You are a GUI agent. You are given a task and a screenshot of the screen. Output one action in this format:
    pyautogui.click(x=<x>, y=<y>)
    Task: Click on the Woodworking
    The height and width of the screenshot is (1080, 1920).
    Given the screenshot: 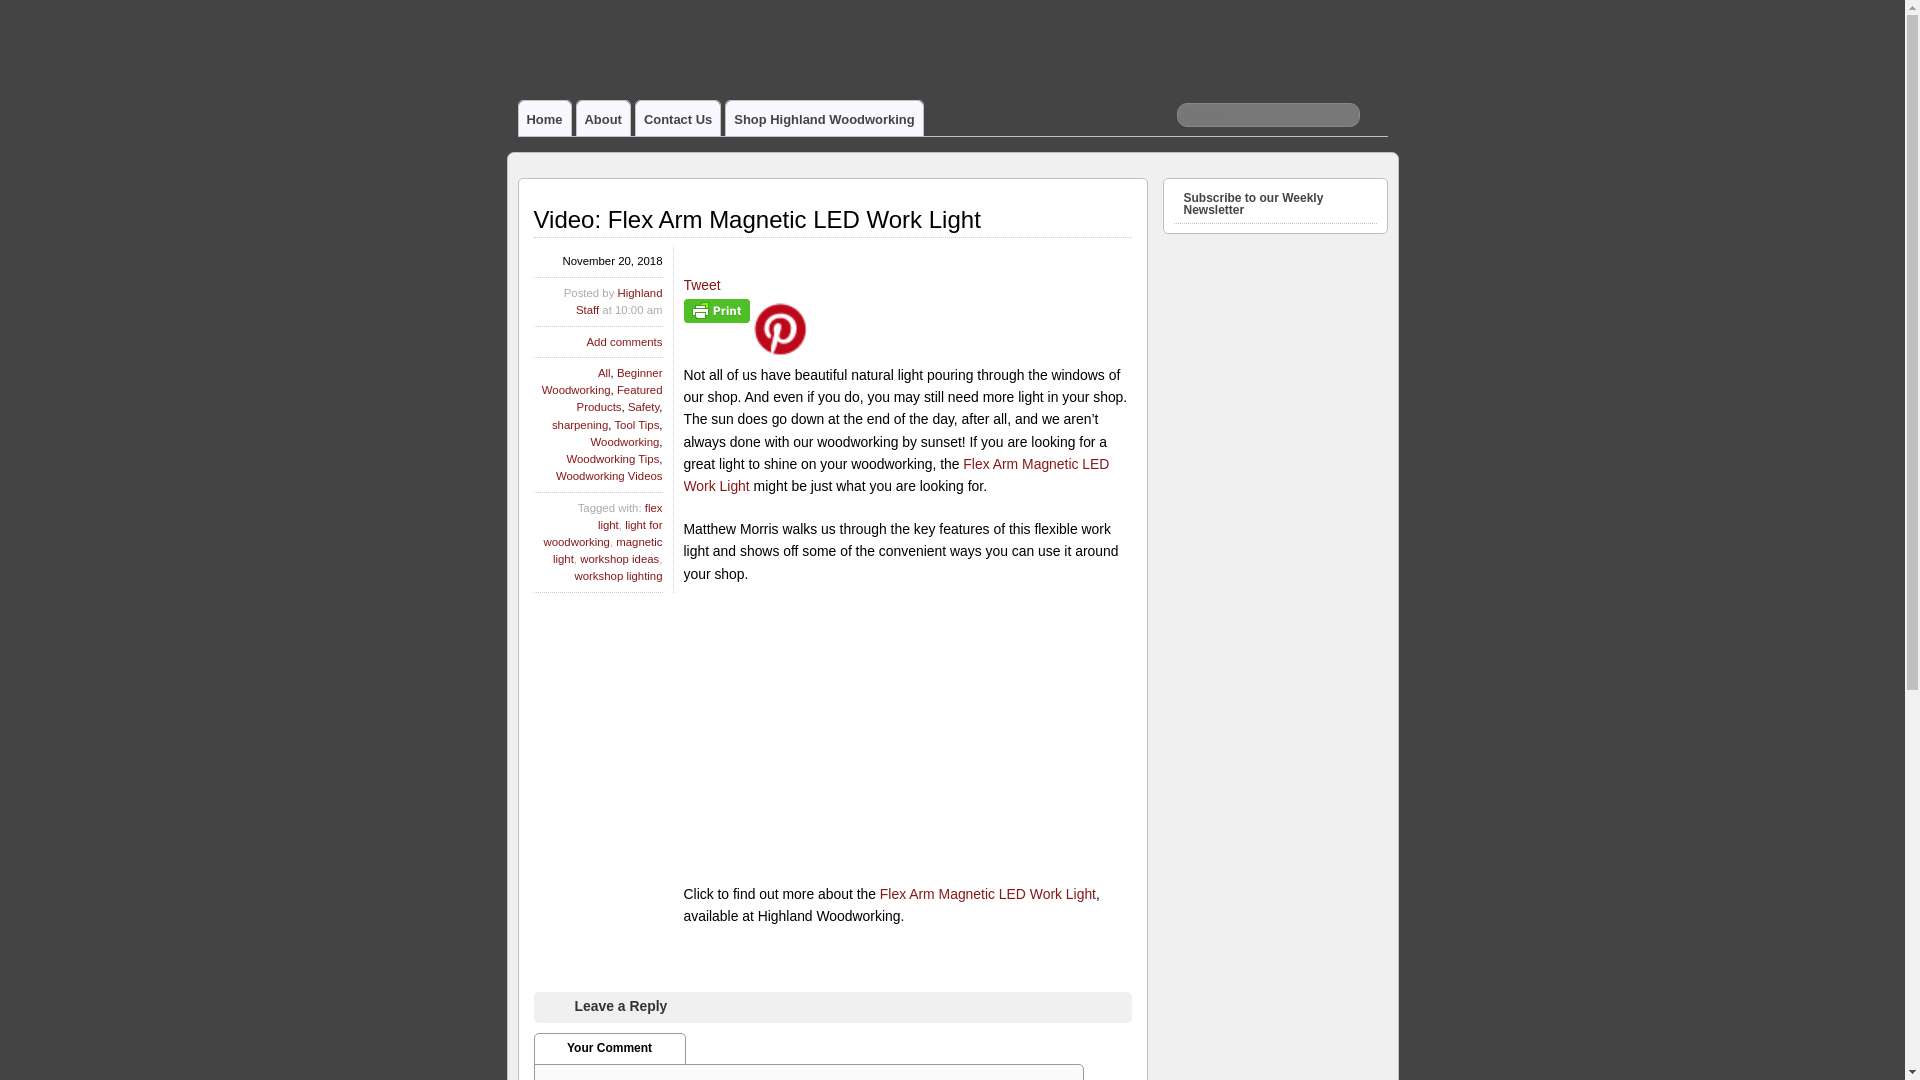 What is the action you would take?
    pyautogui.click(x=626, y=442)
    